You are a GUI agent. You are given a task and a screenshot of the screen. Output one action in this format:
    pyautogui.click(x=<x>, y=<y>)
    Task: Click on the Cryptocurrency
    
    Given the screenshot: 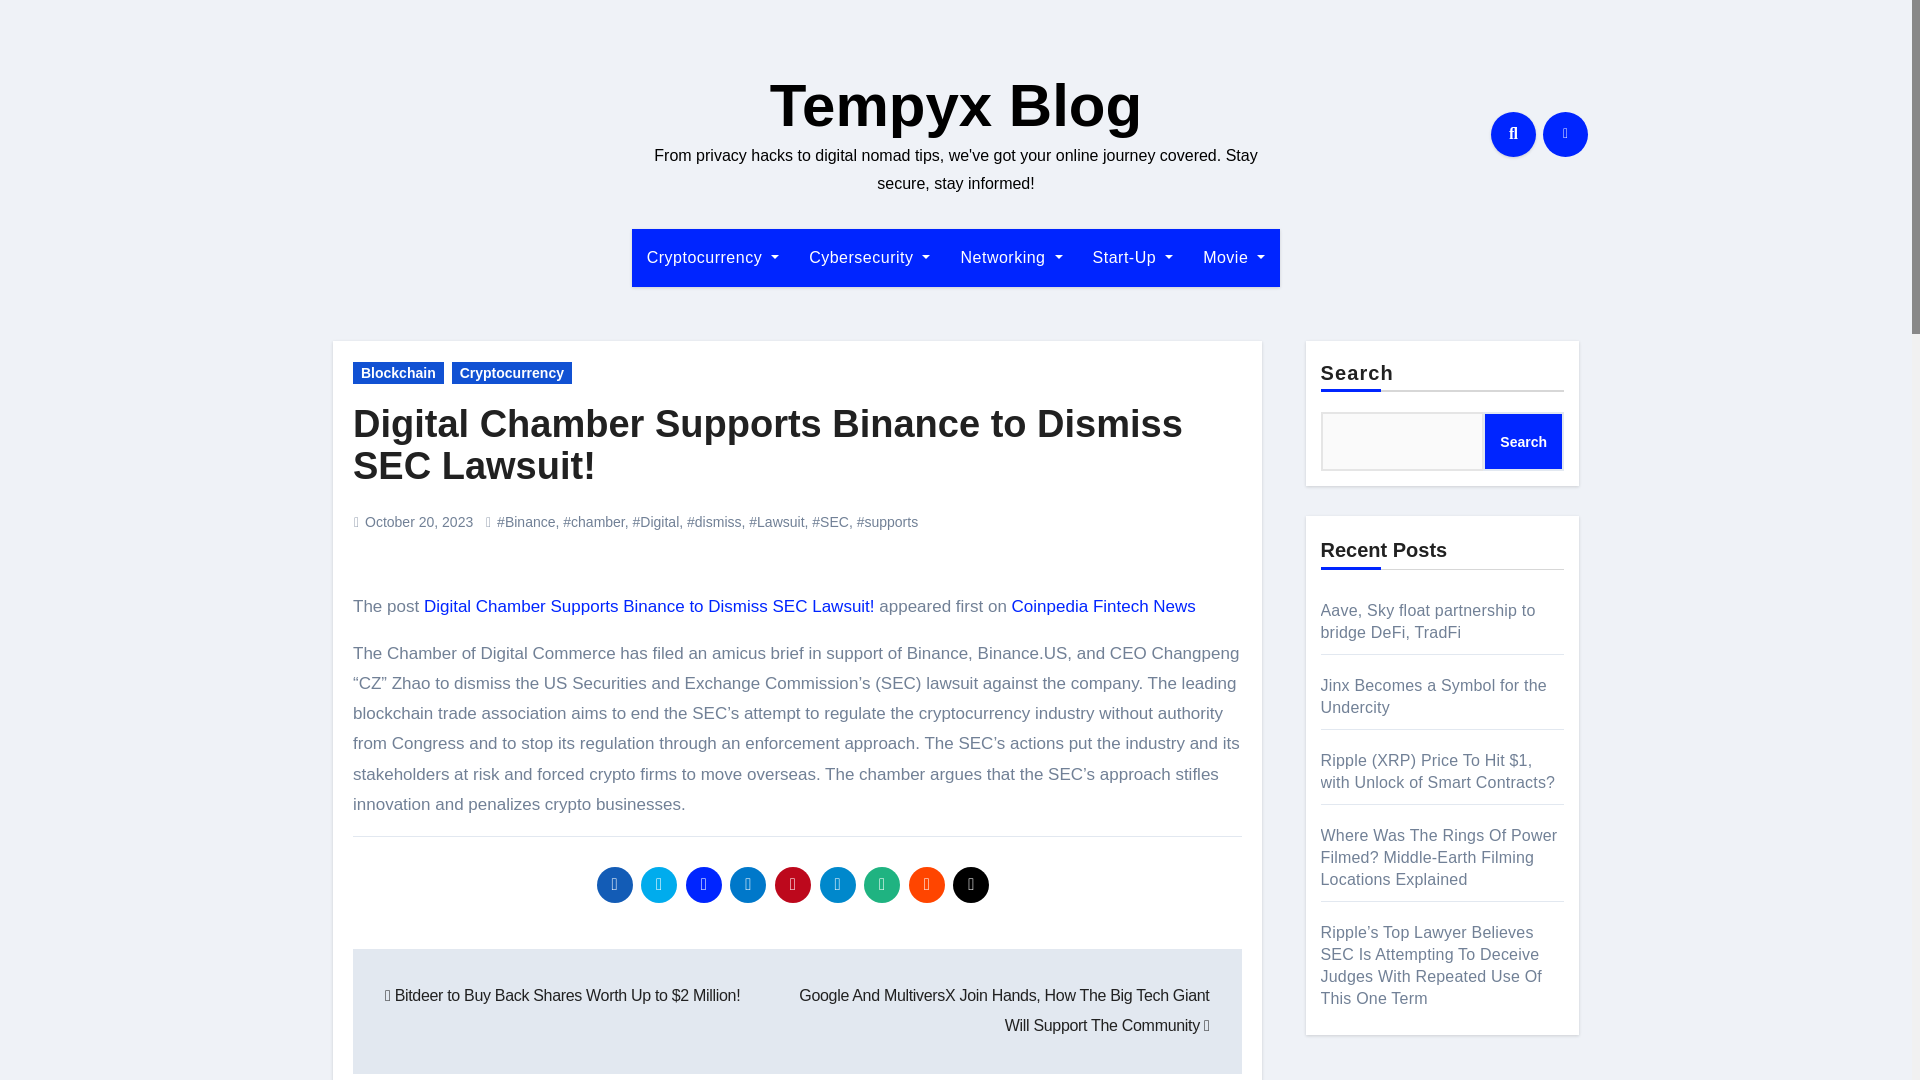 What is the action you would take?
    pyautogui.click(x=712, y=258)
    